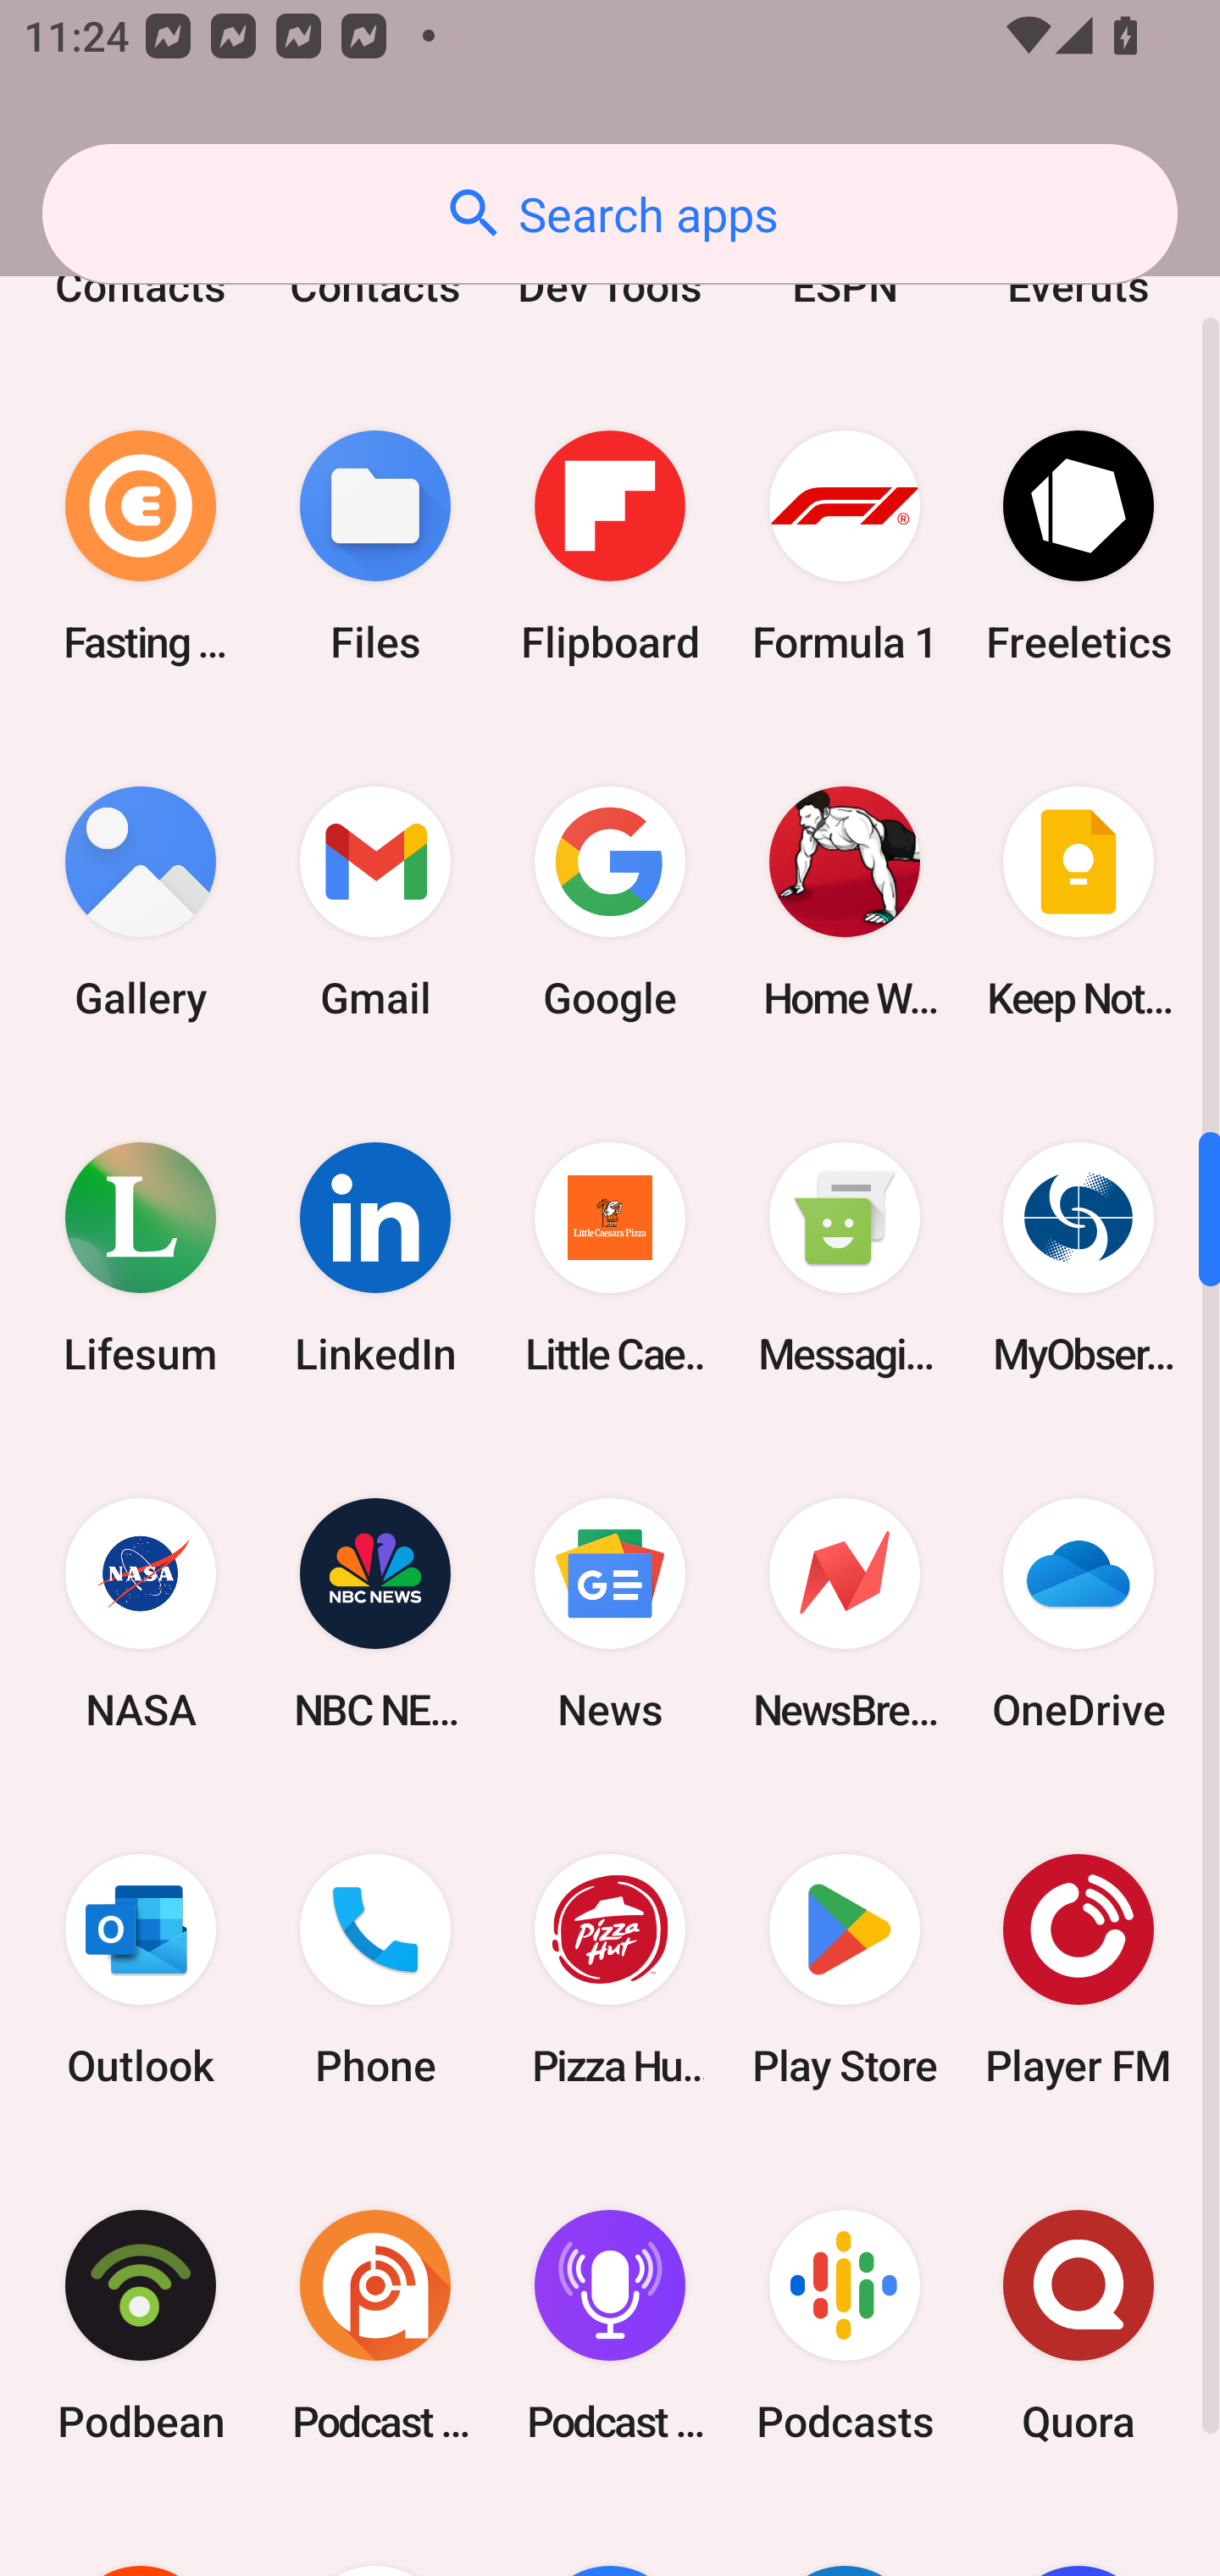 The image size is (1220, 2576). I want to click on Podbean, so click(141, 2325).